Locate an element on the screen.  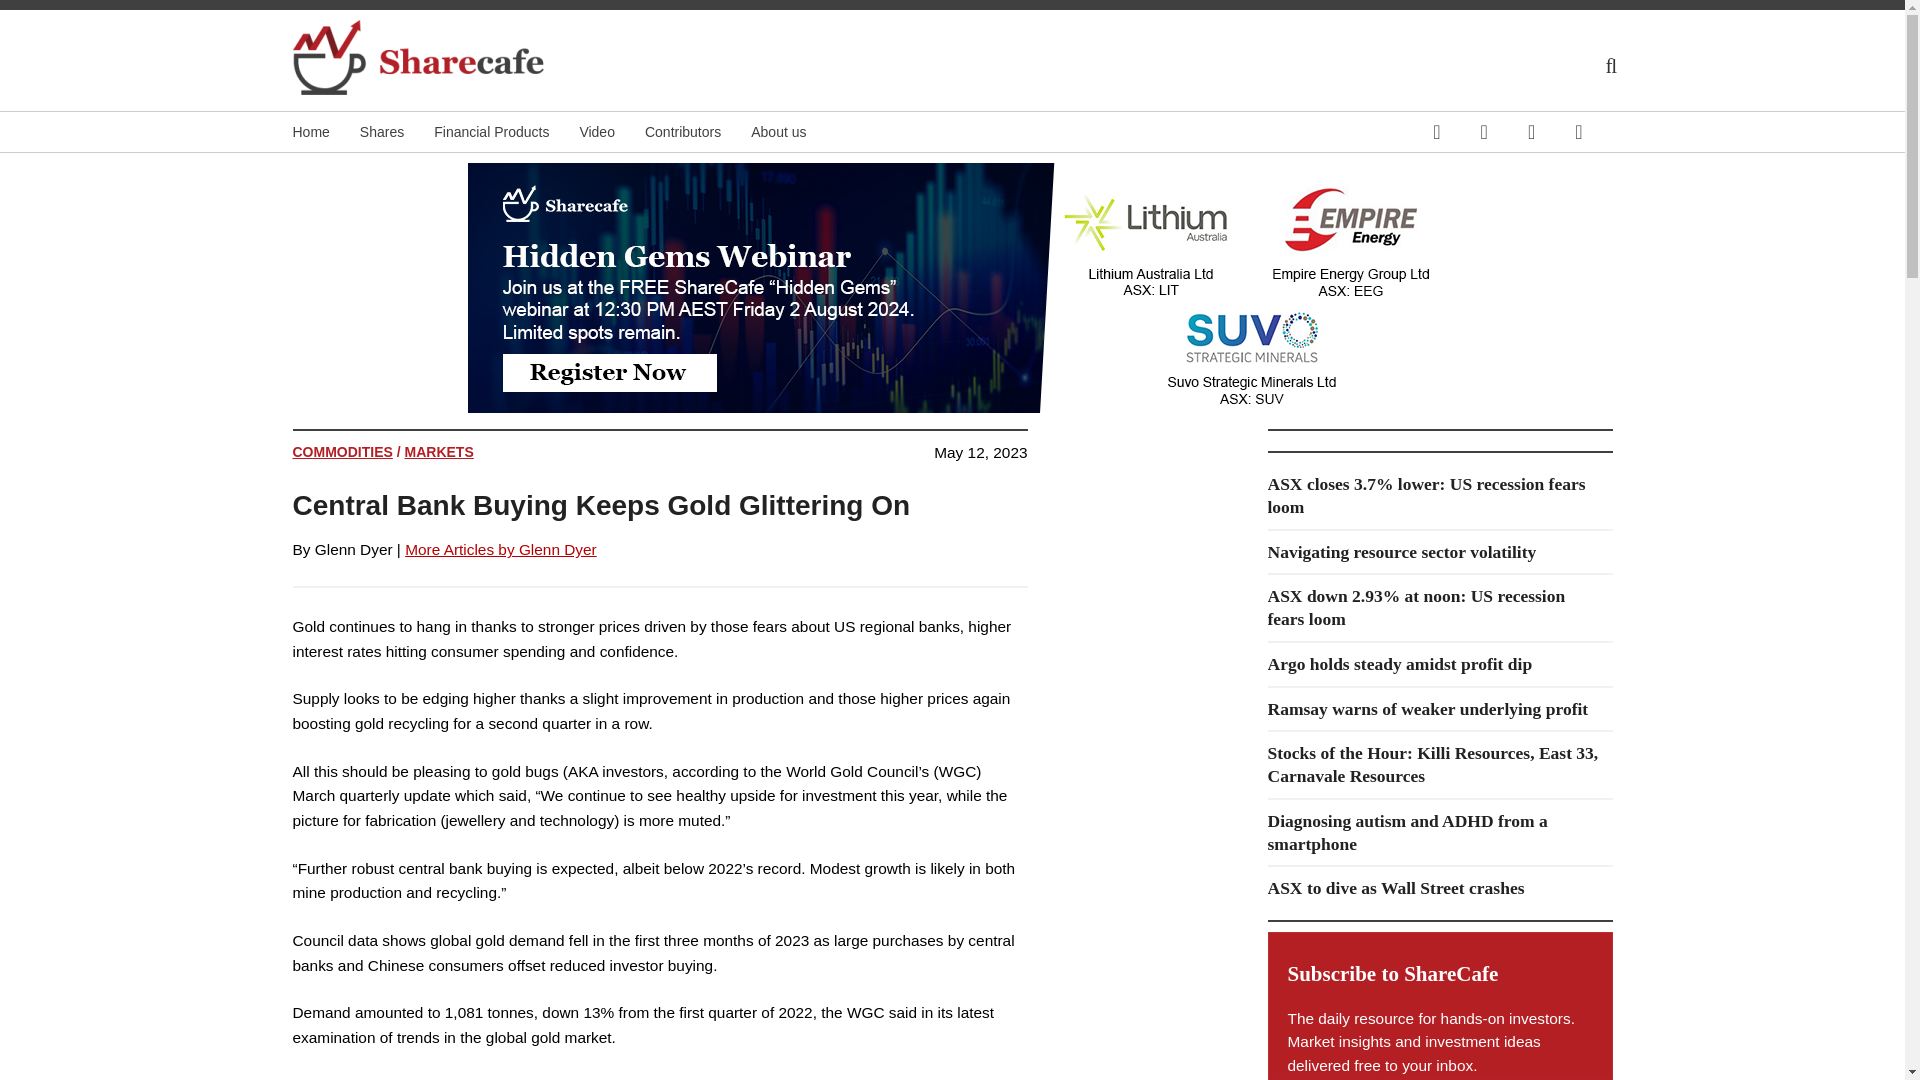
About us is located at coordinates (792, 132).